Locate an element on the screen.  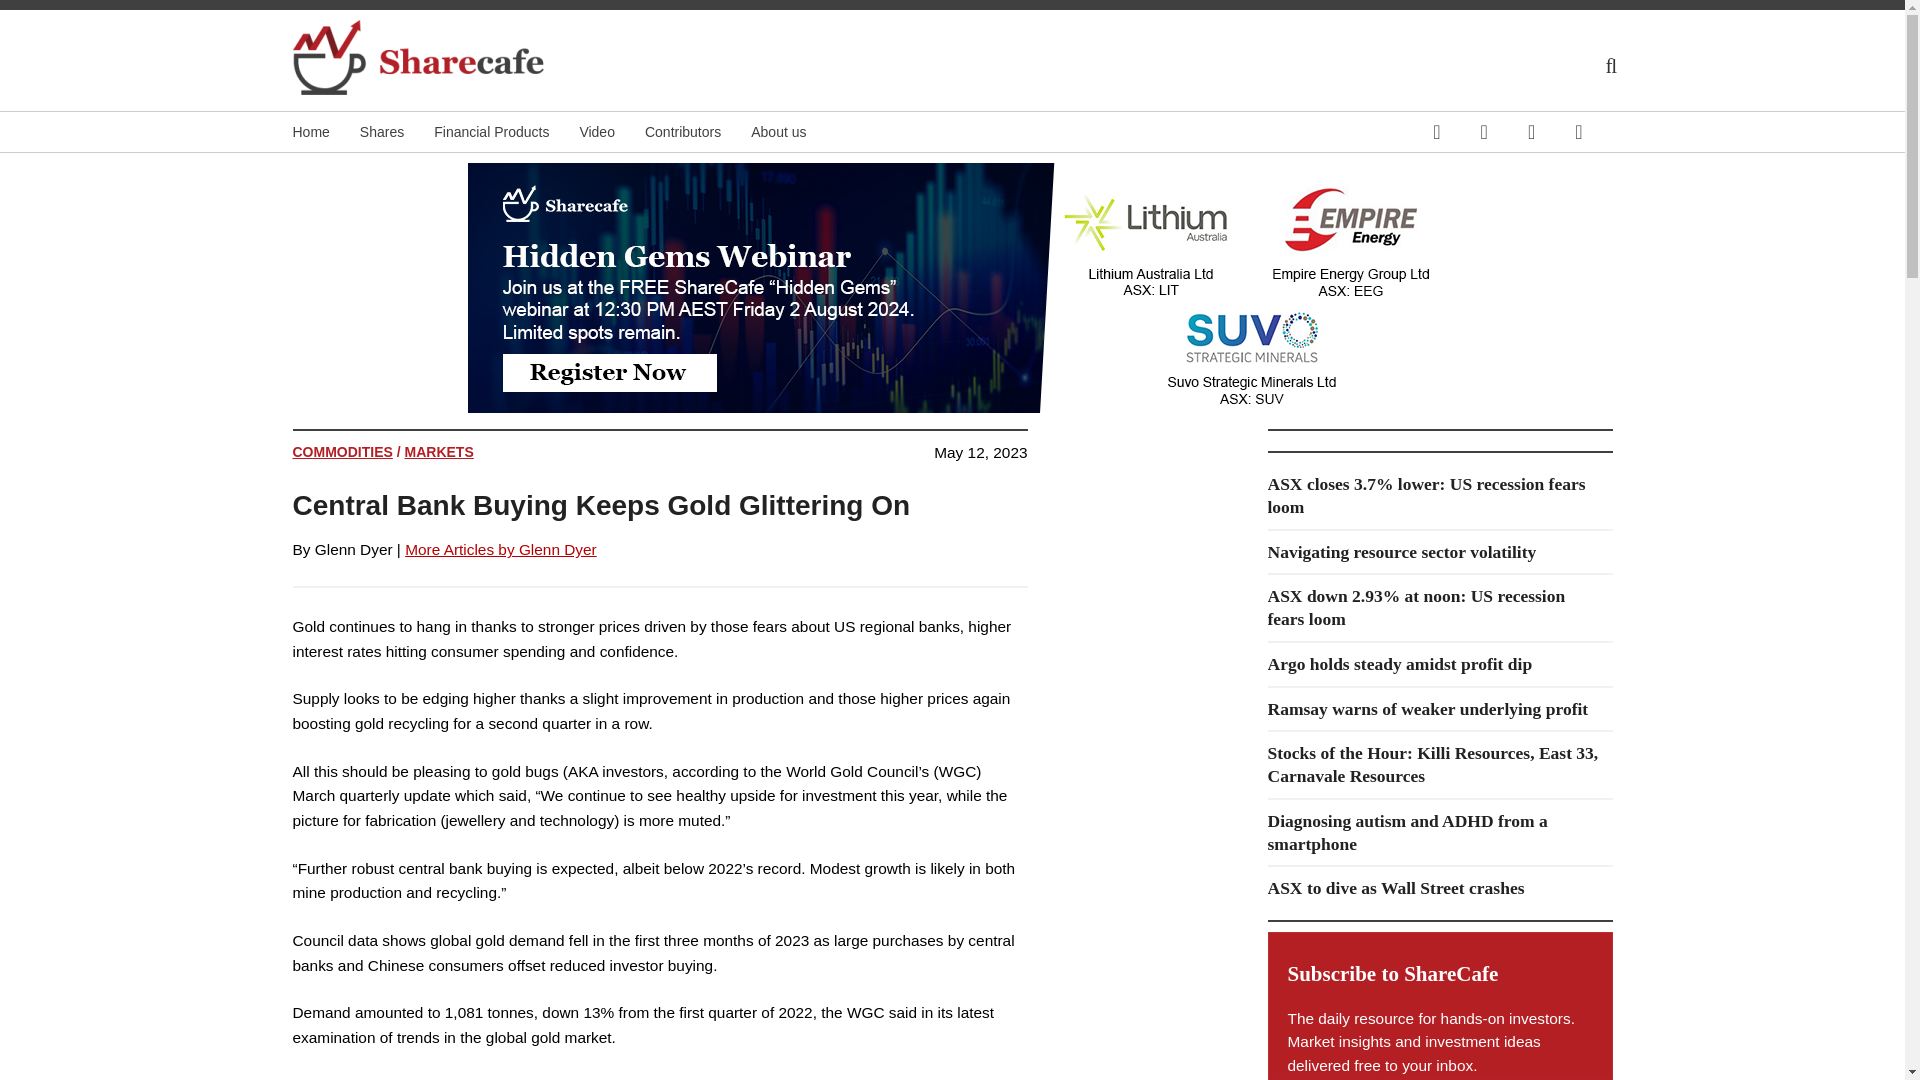
About us is located at coordinates (792, 132).